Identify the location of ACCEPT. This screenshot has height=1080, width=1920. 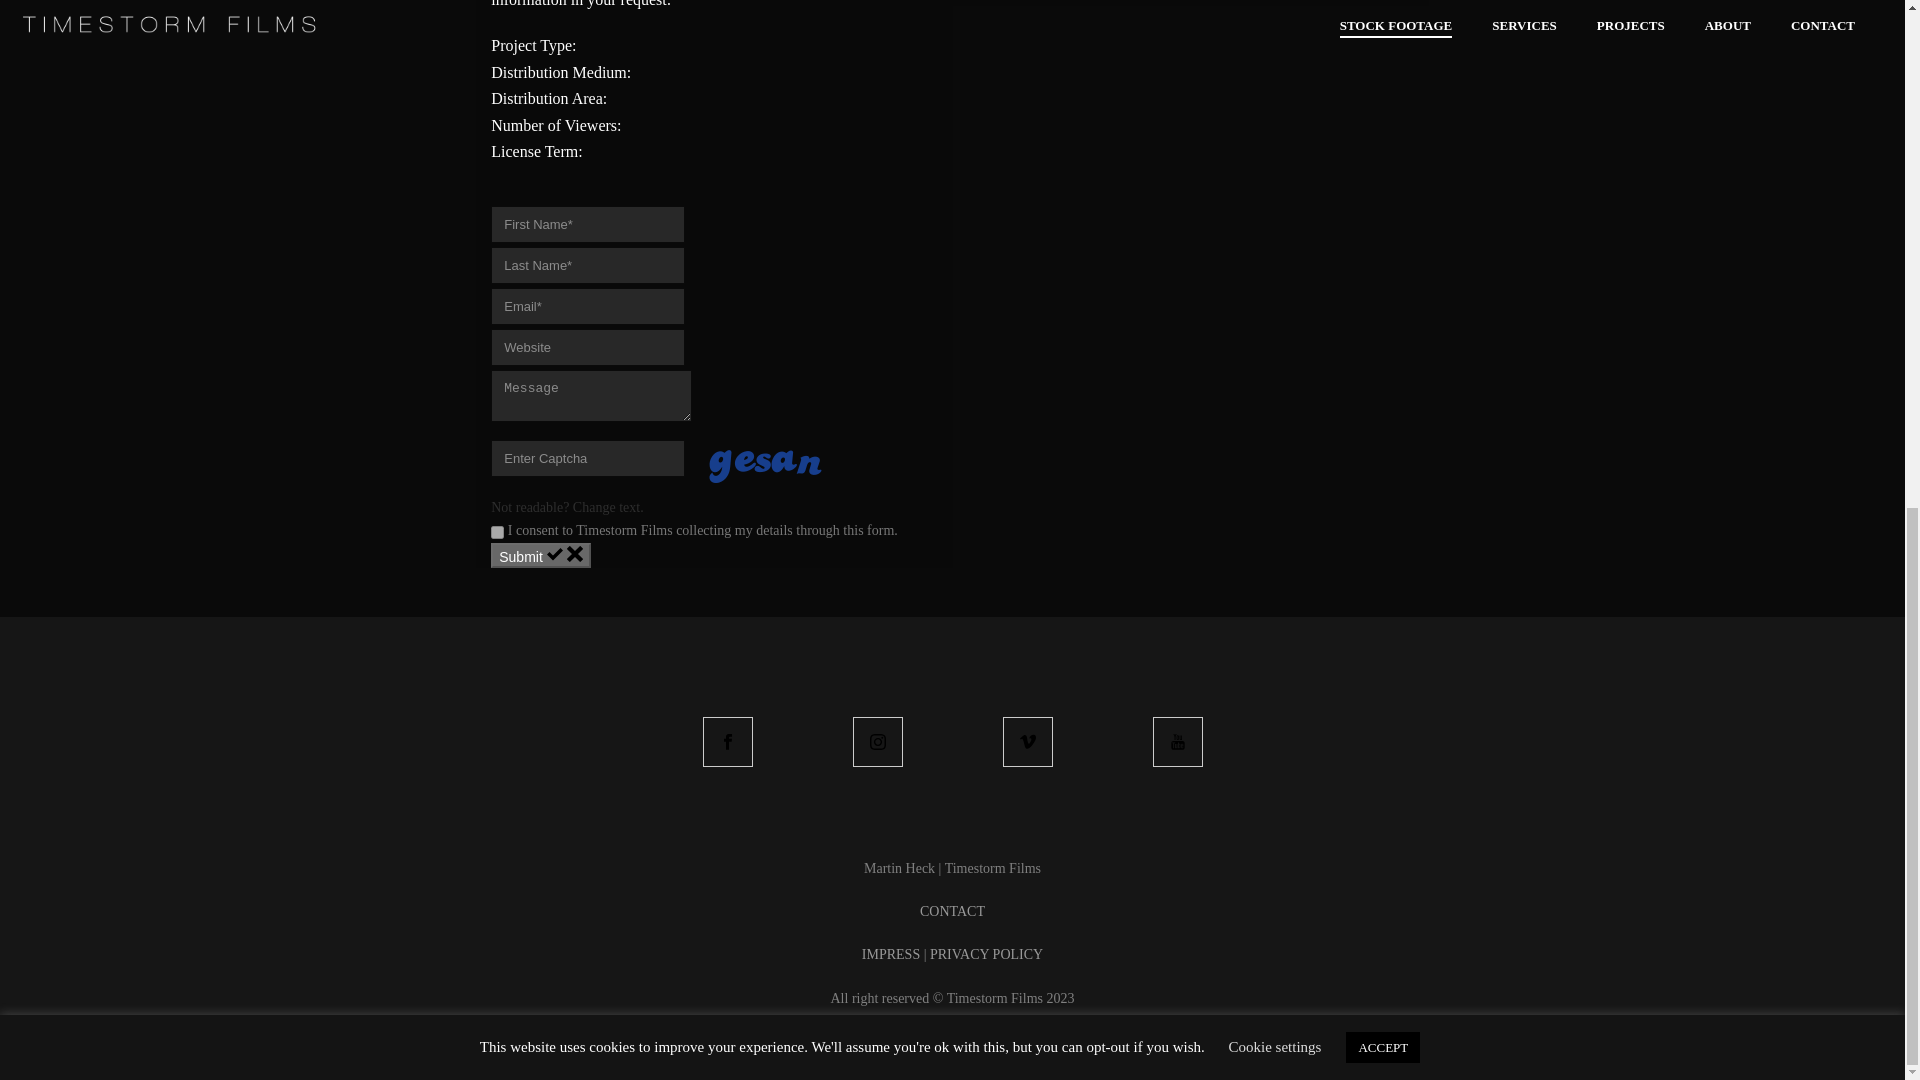
(1382, 92).